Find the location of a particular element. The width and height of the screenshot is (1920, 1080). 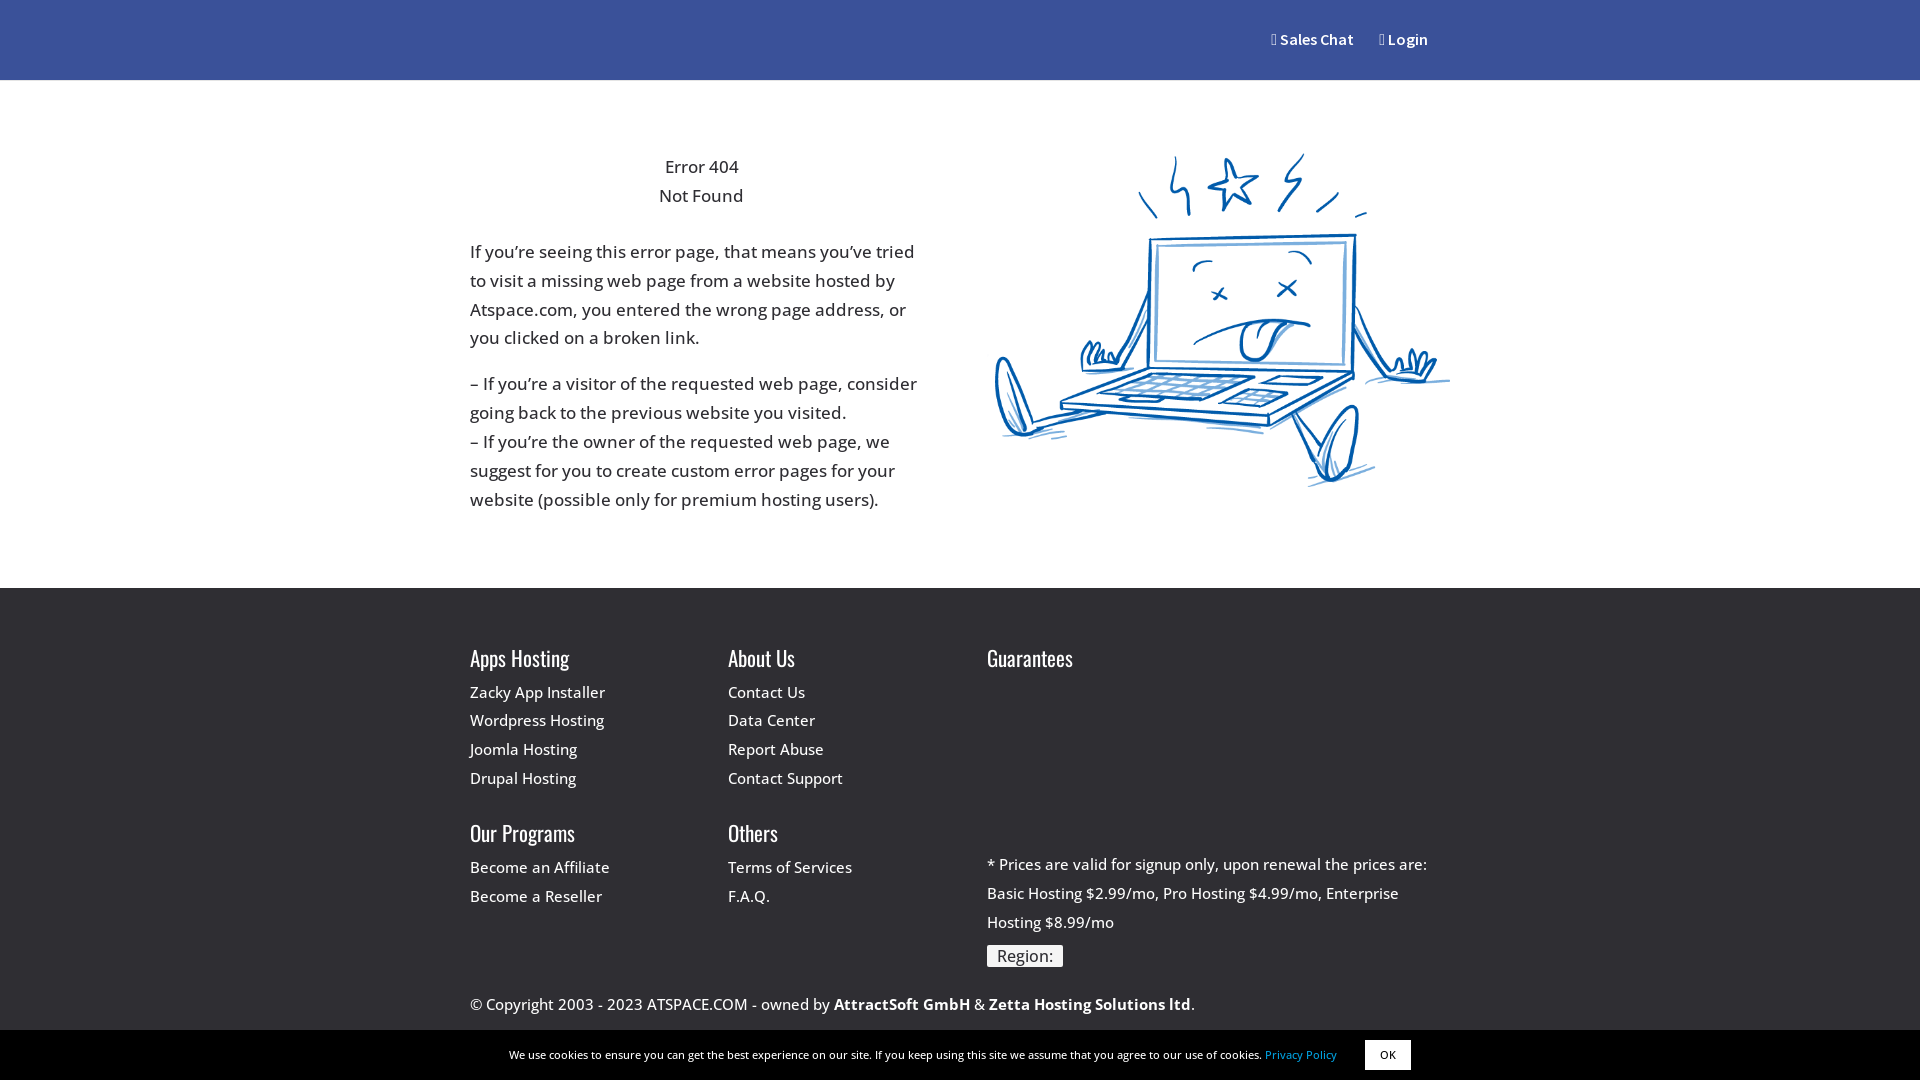

Home is located at coordinates (489, 121).